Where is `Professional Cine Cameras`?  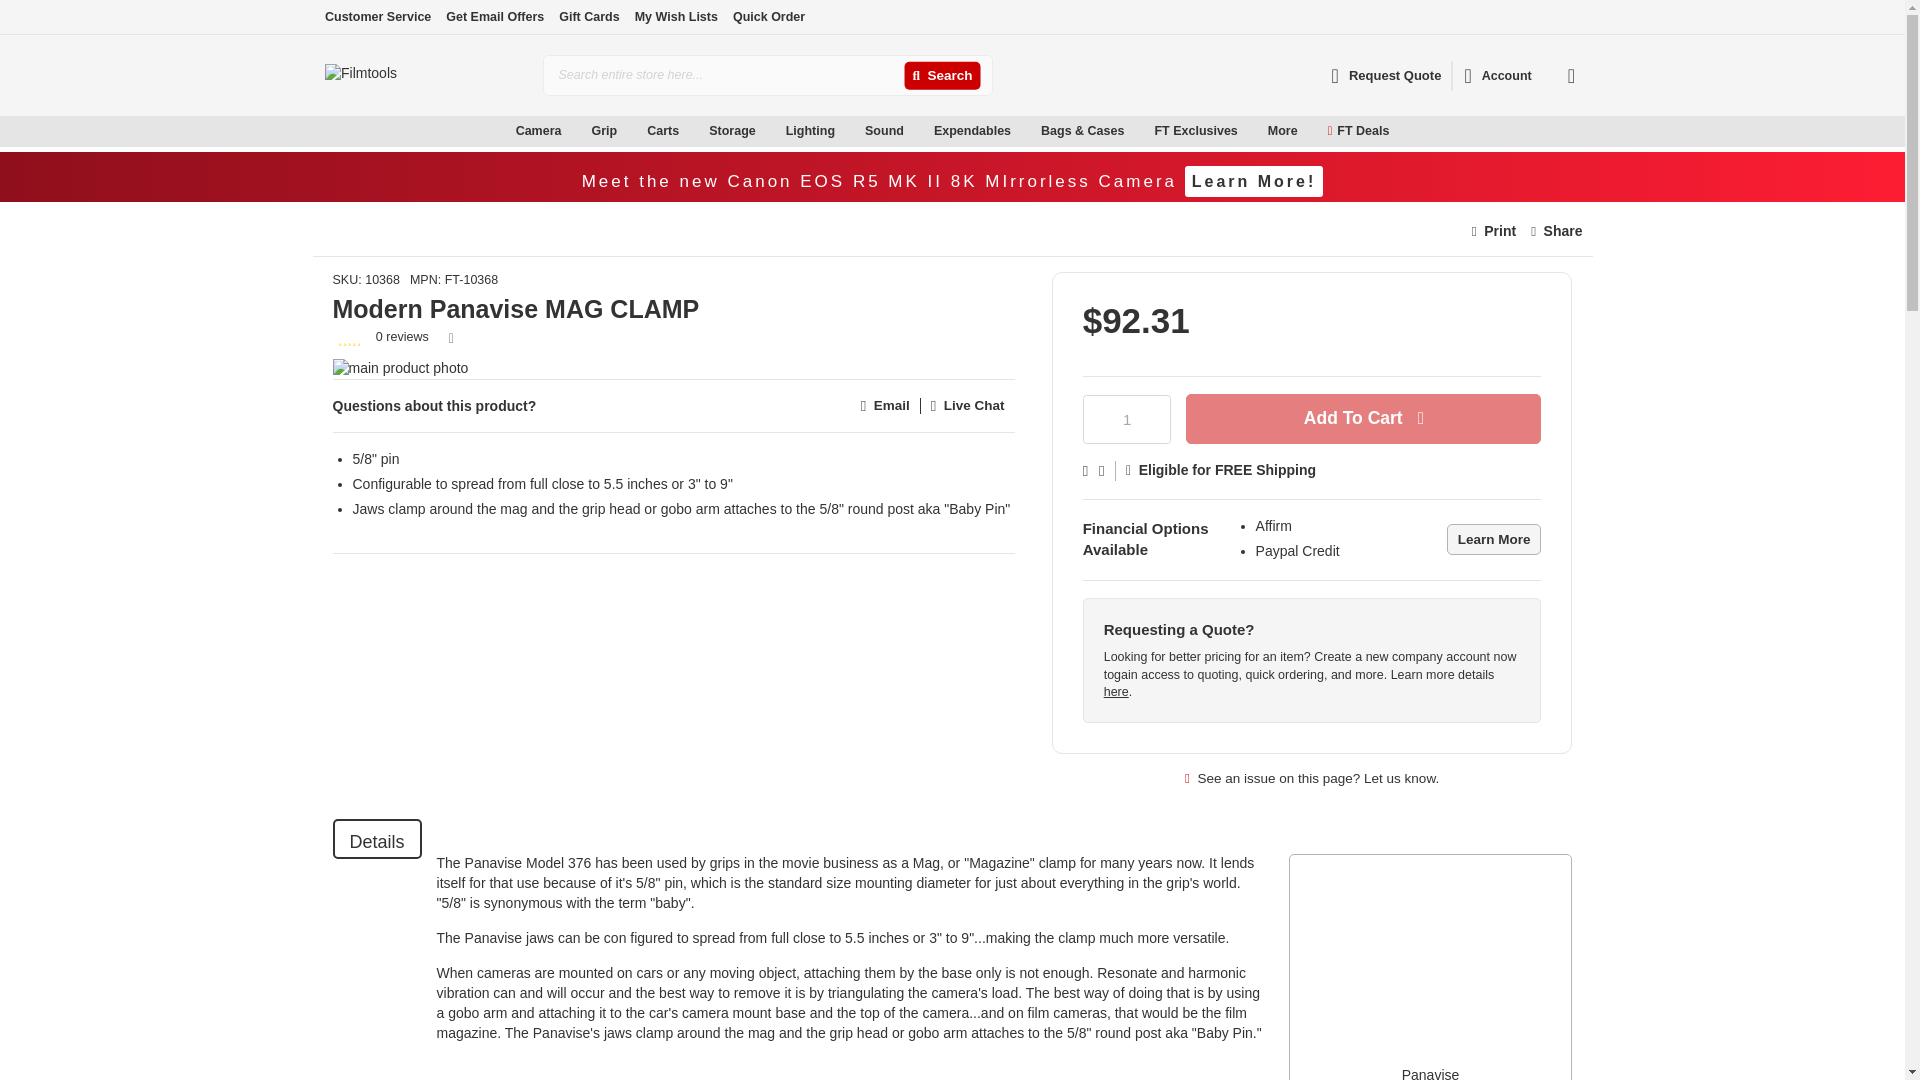
Professional Cine Cameras is located at coordinates (436, 153).